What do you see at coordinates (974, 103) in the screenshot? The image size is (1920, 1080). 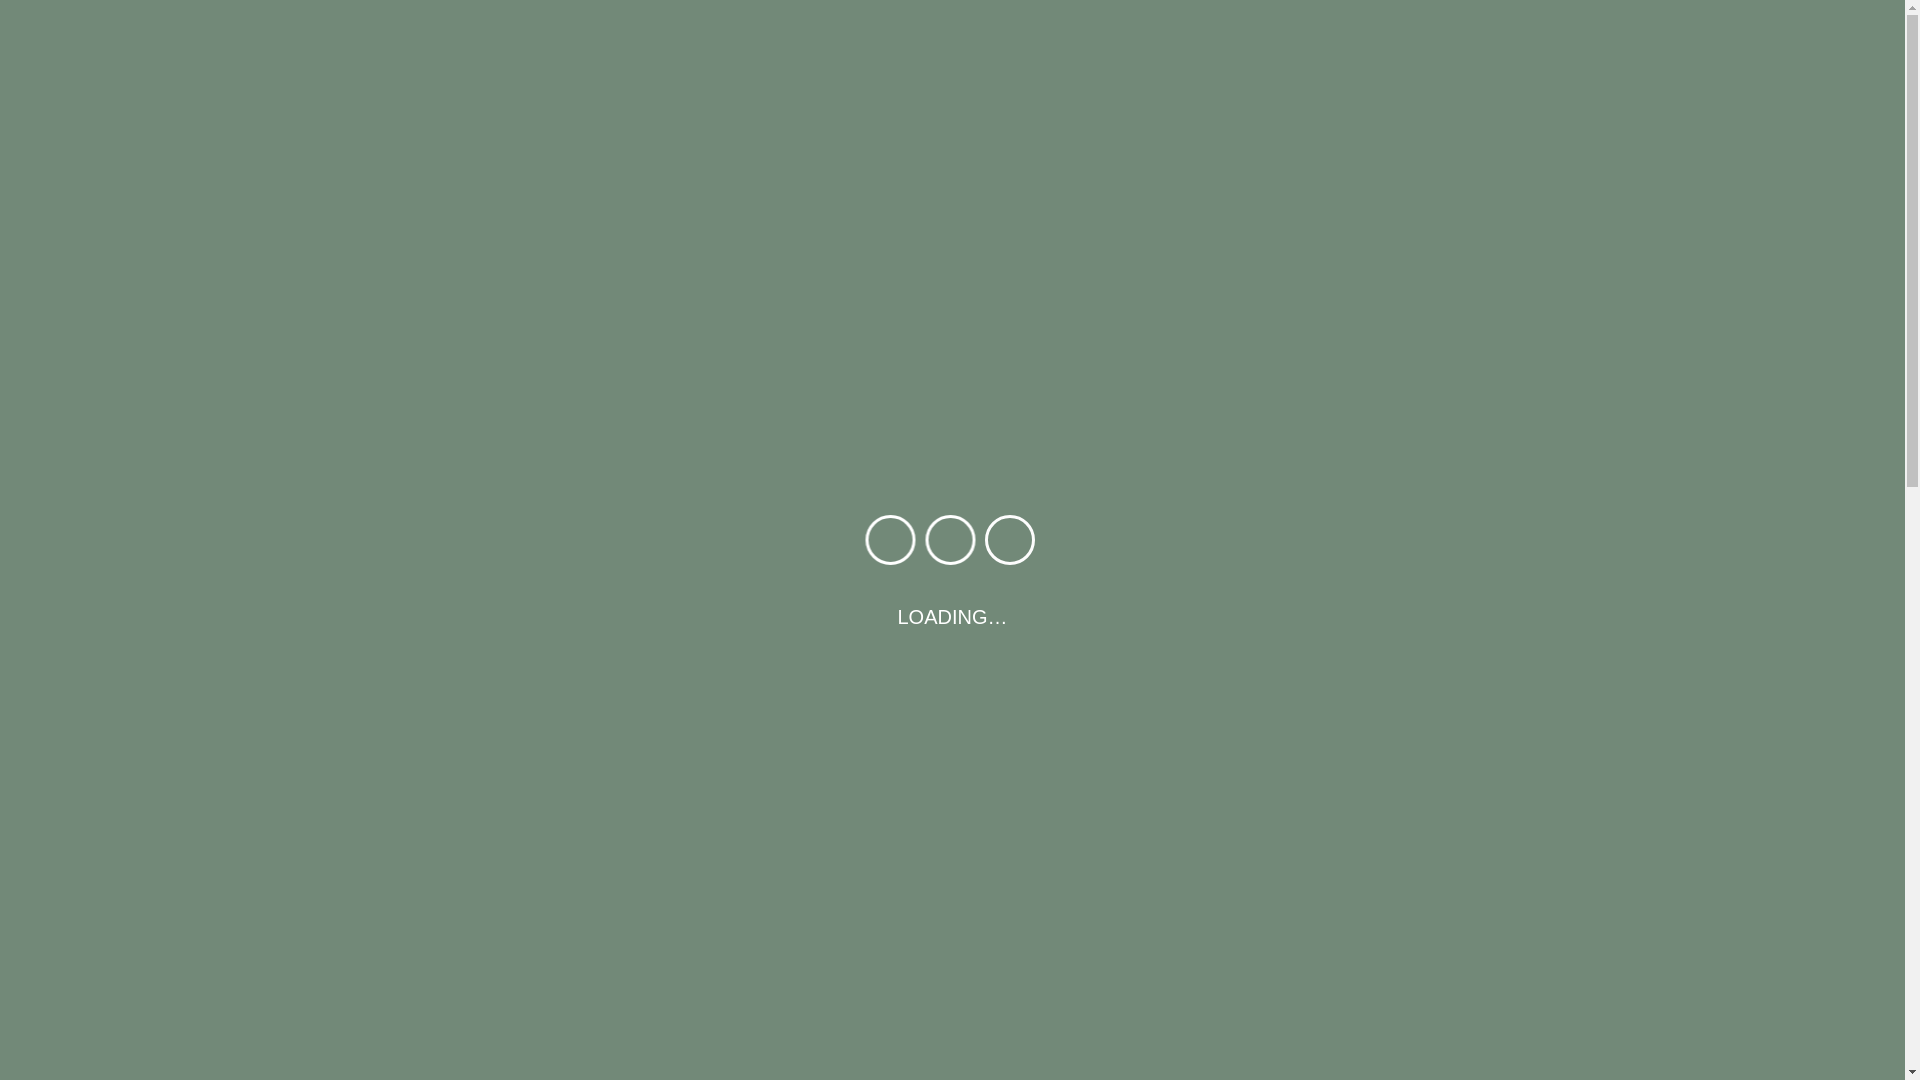 I see `Faciliteiten` at bounding box center [974, 103].